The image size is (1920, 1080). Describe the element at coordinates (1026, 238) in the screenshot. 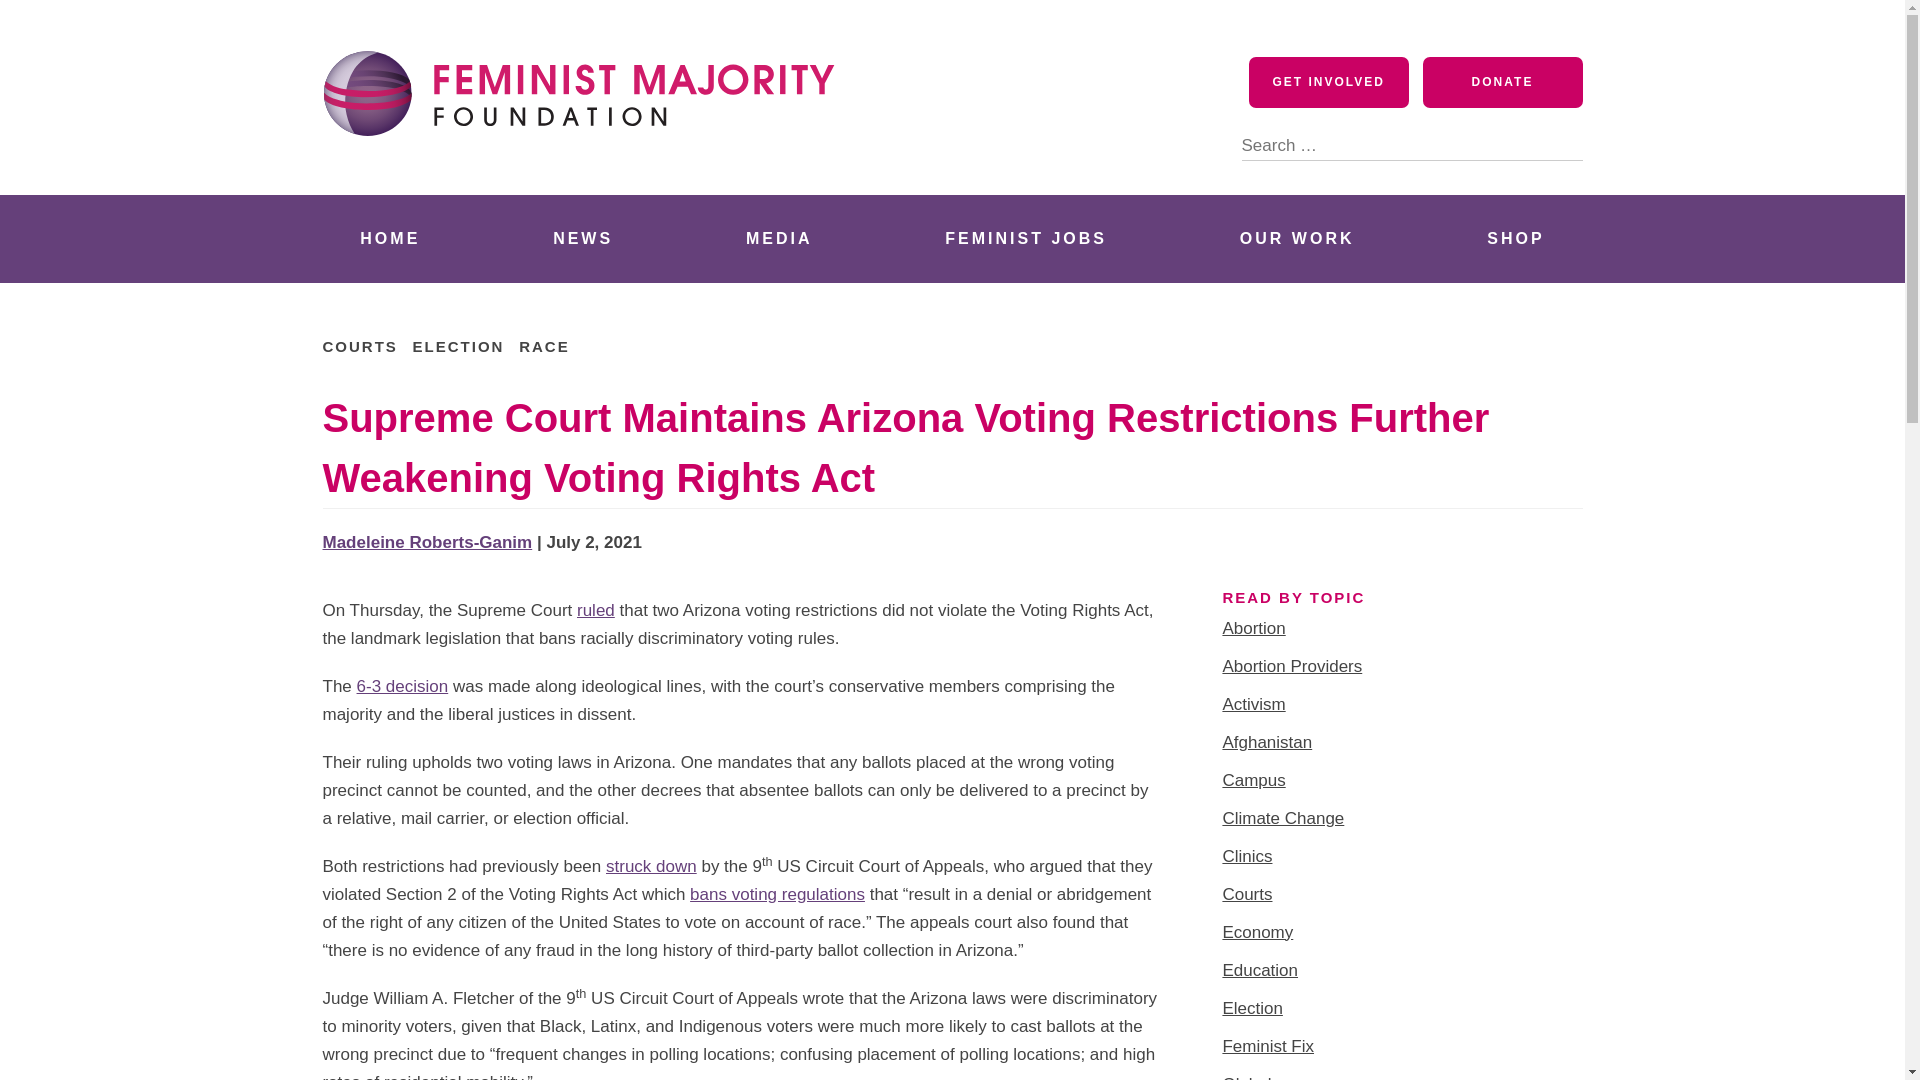

I see `FEMINIST JOBS` at that location.